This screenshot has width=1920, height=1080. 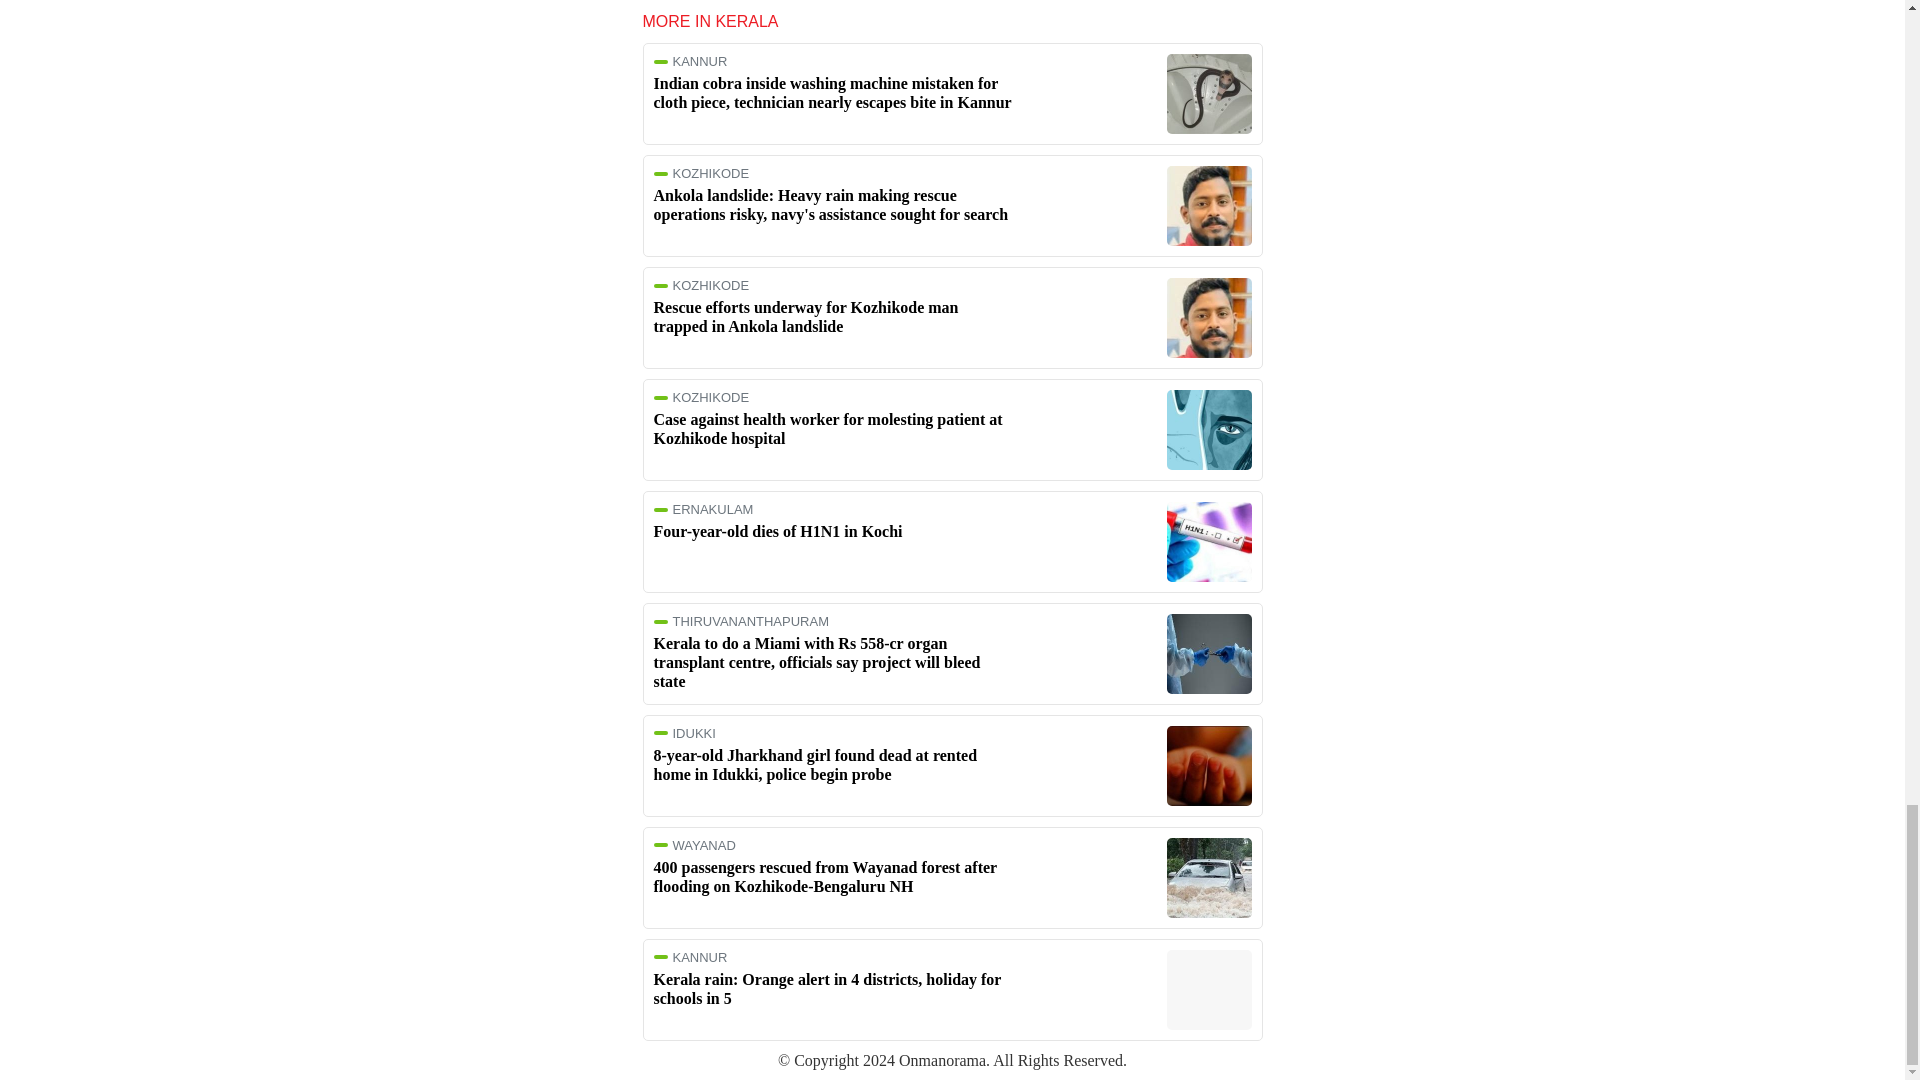 I want to click on THIRUVANANTHAPURAM, so click(x=834, y=621).